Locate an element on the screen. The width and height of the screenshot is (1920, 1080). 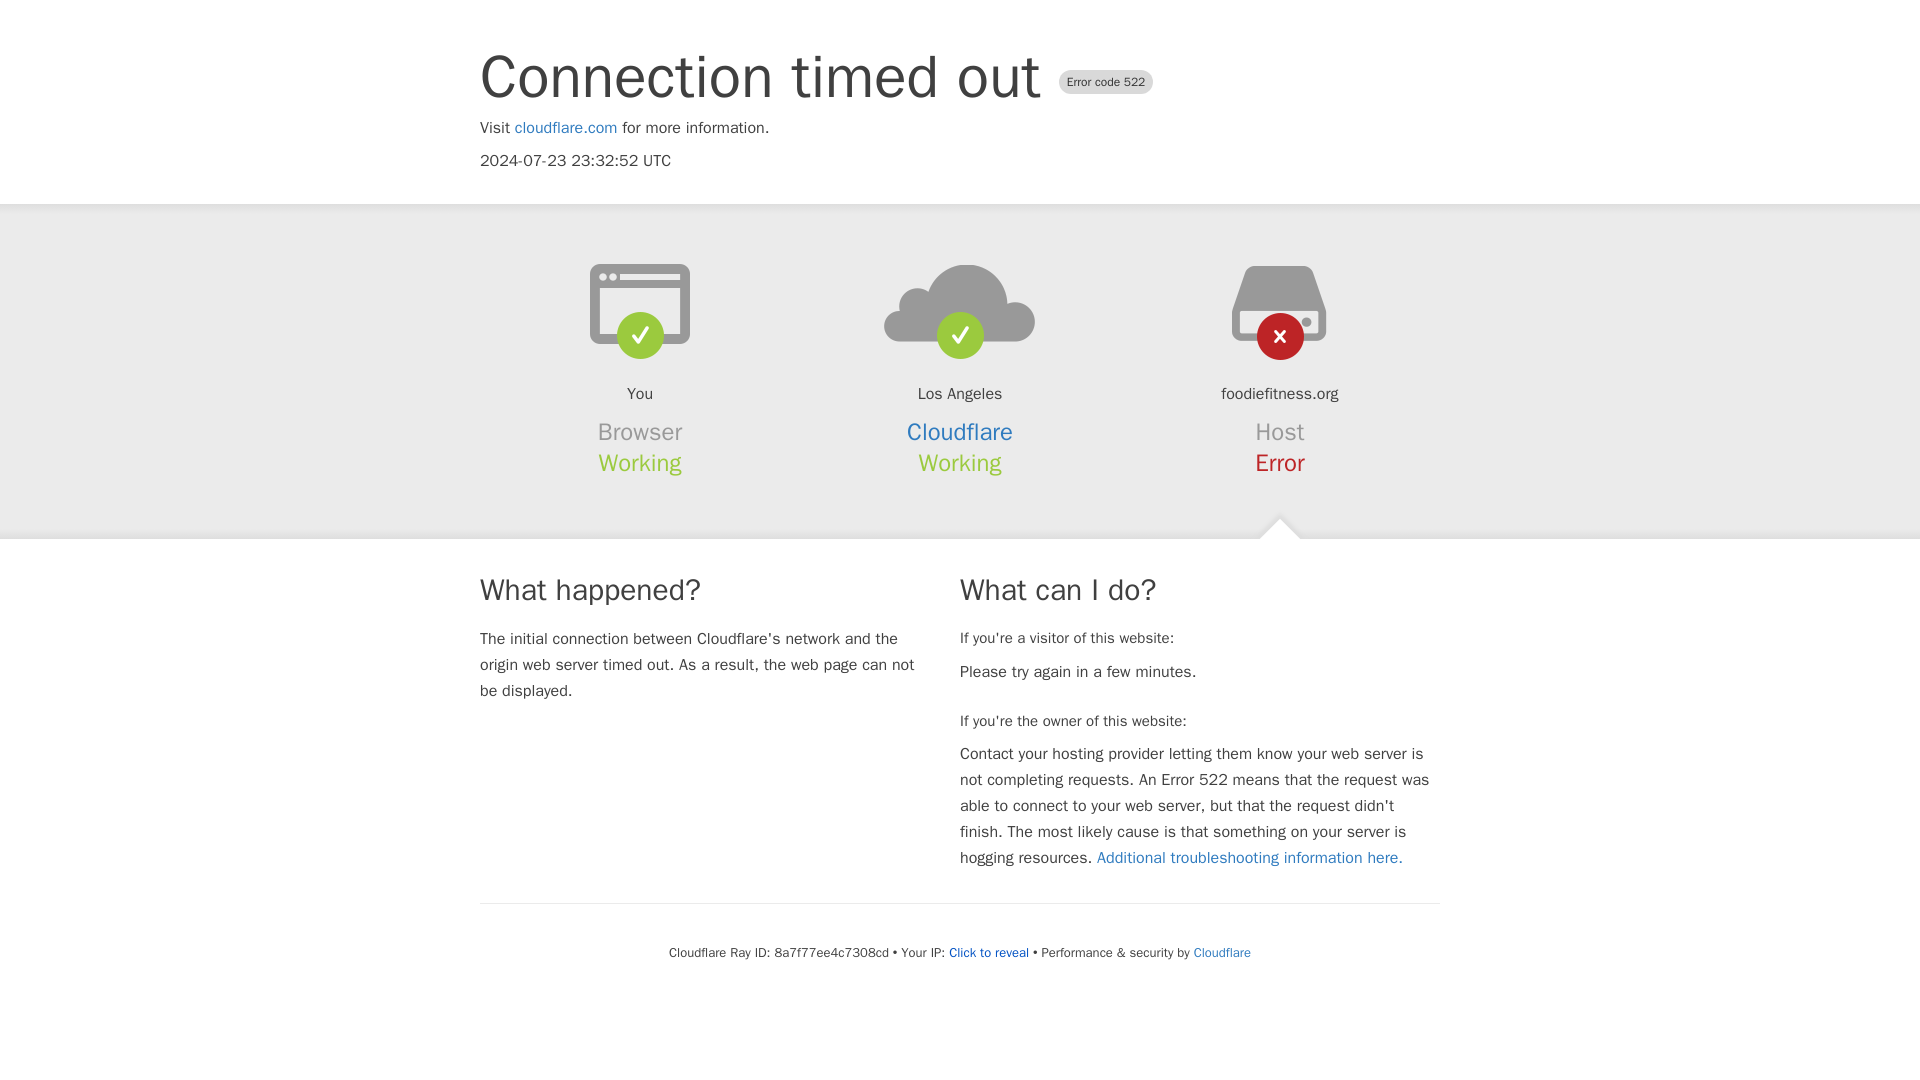
Click to reveal is located at coordinates (988, 952).